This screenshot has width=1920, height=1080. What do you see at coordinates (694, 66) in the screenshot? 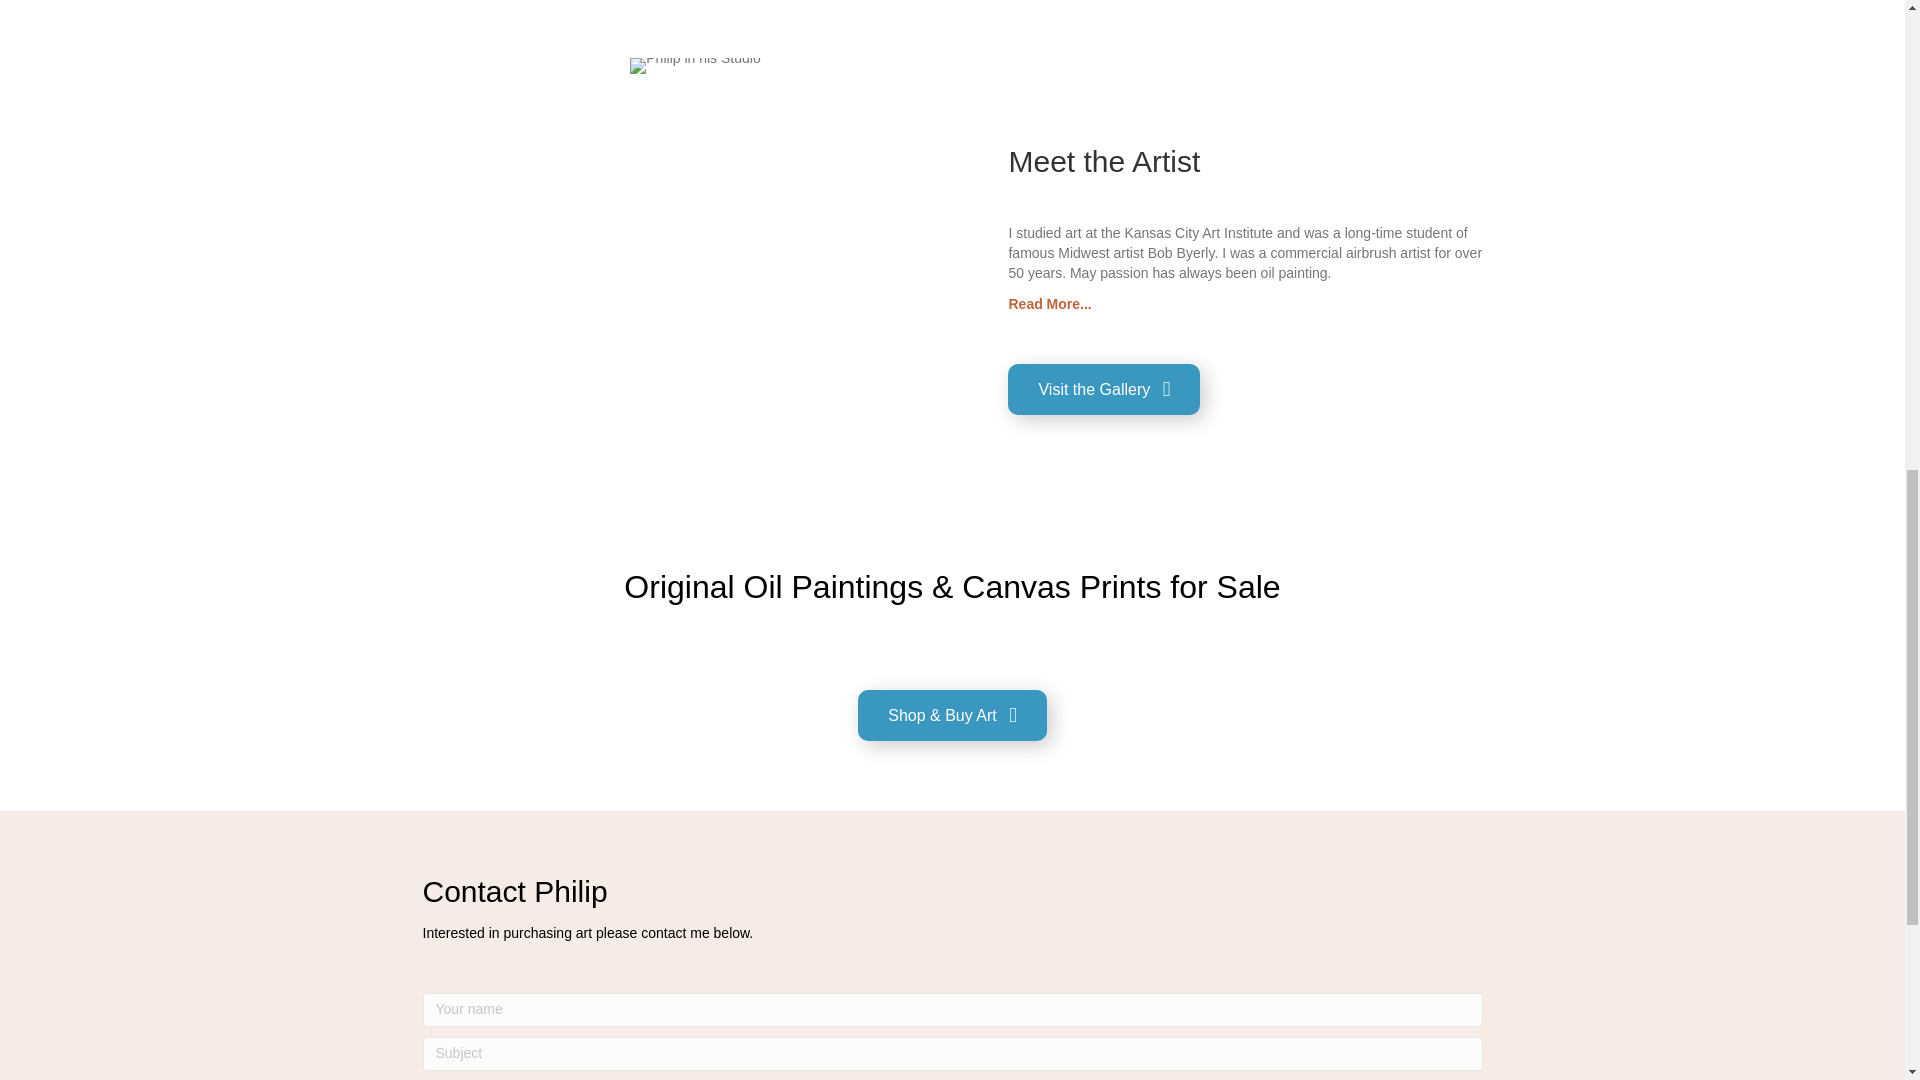
I see `In the studio` at bounding box center [694, 66].